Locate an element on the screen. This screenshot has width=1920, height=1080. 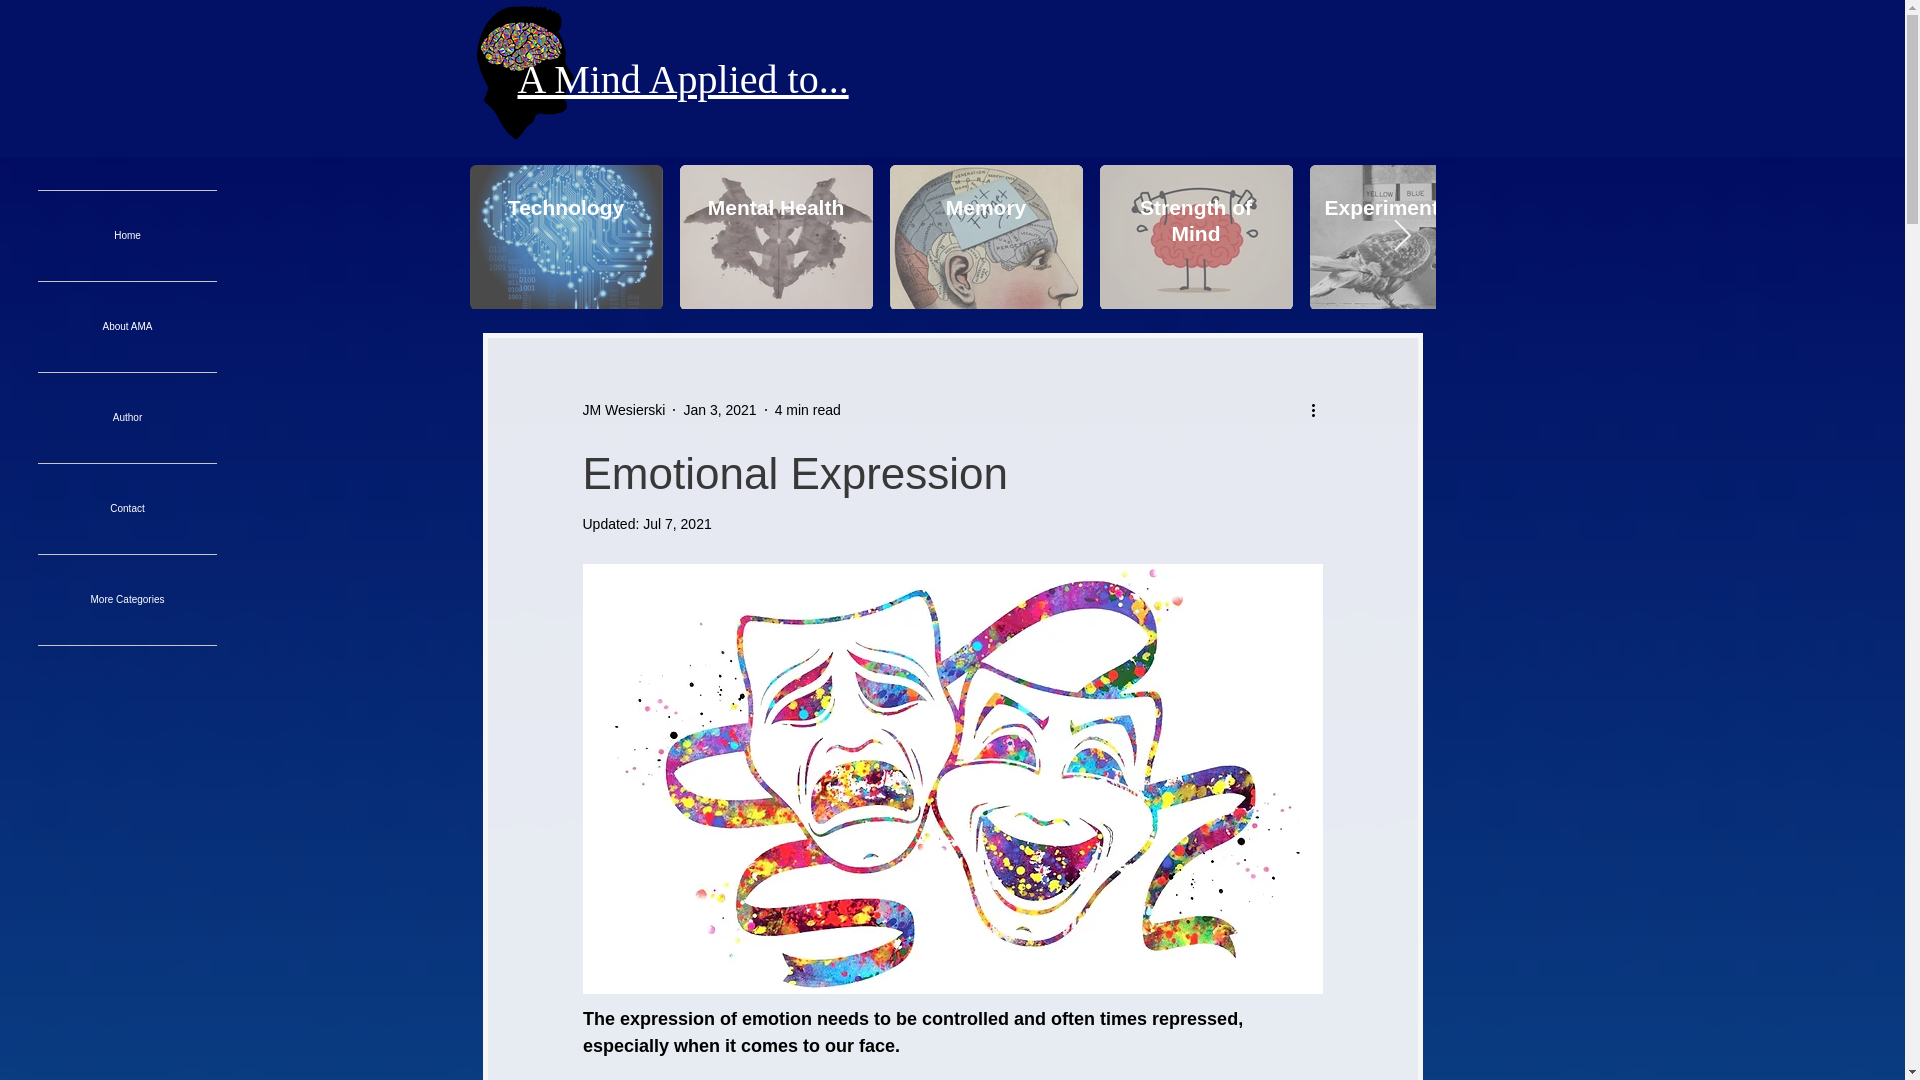
A Mind Applied to... is located at coordinates (683, 79).